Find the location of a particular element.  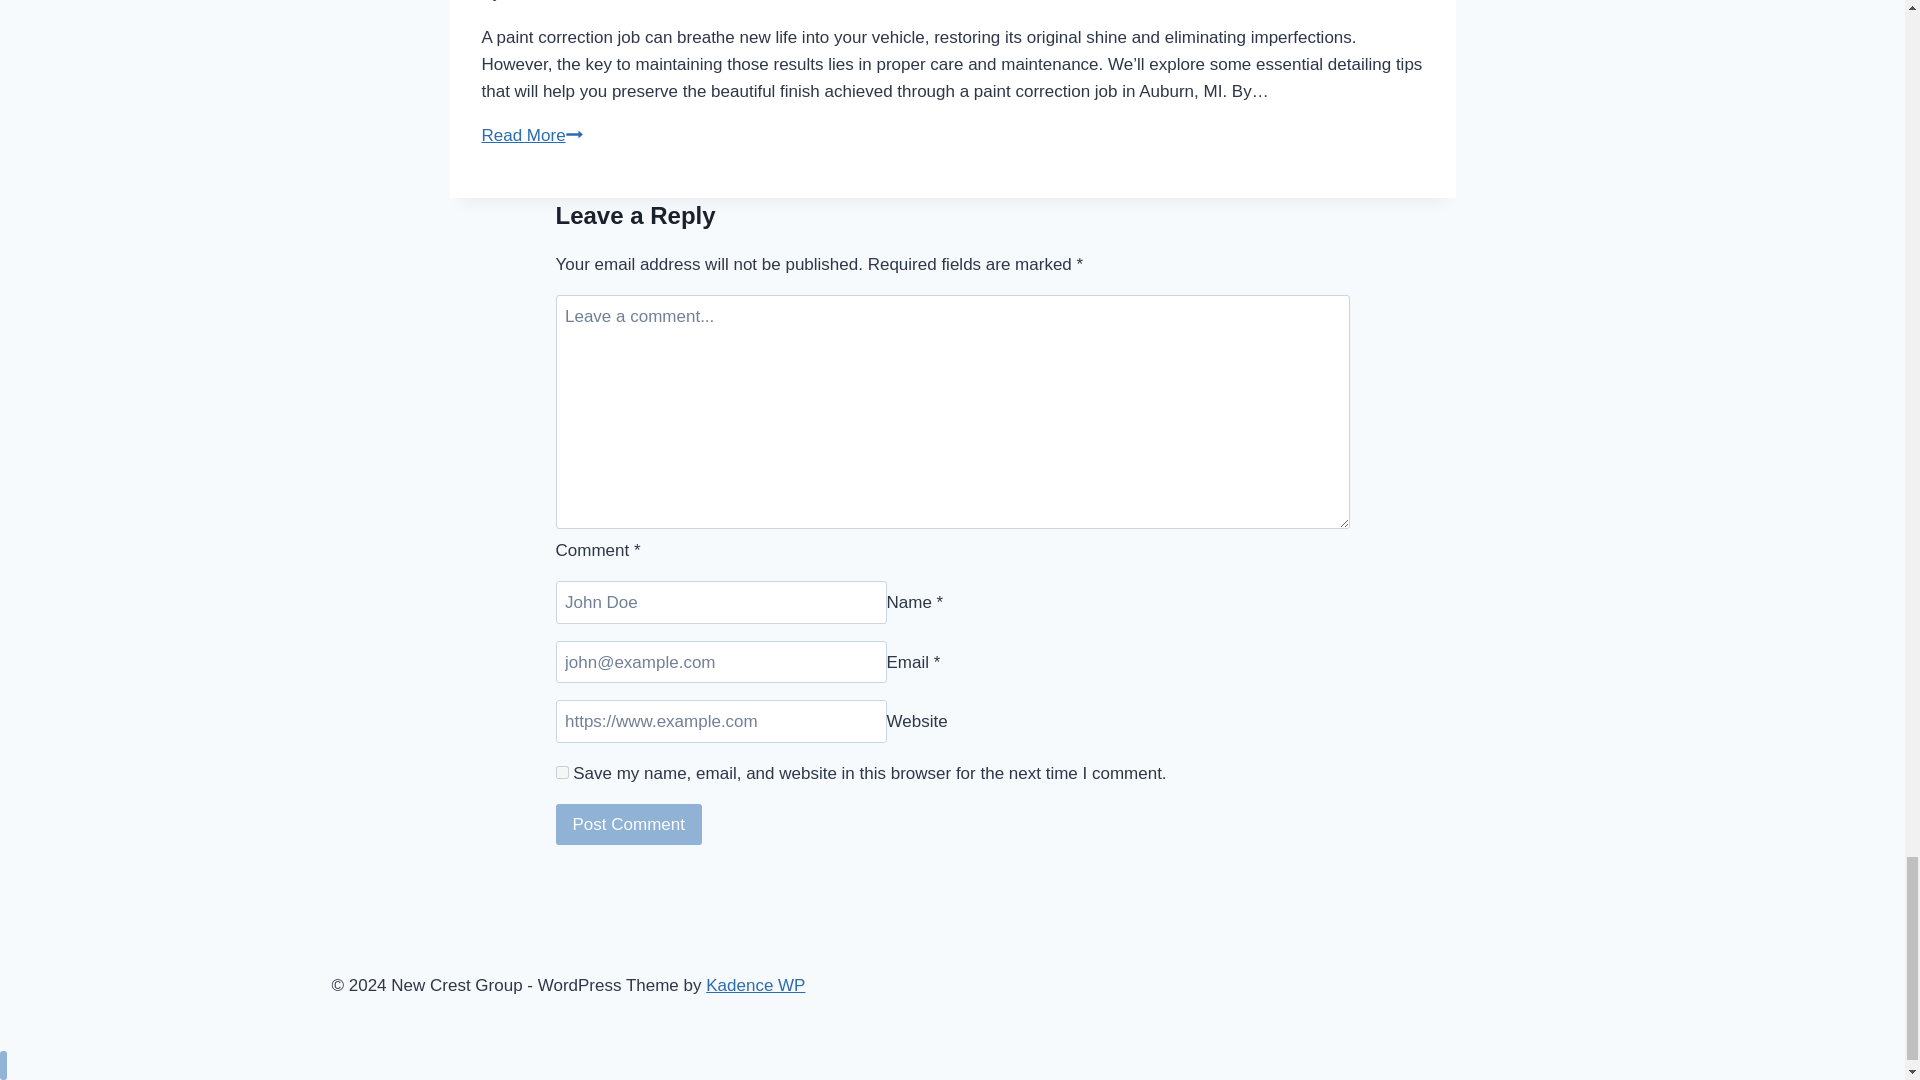

Post Comment is located at coordinates (629, 824).